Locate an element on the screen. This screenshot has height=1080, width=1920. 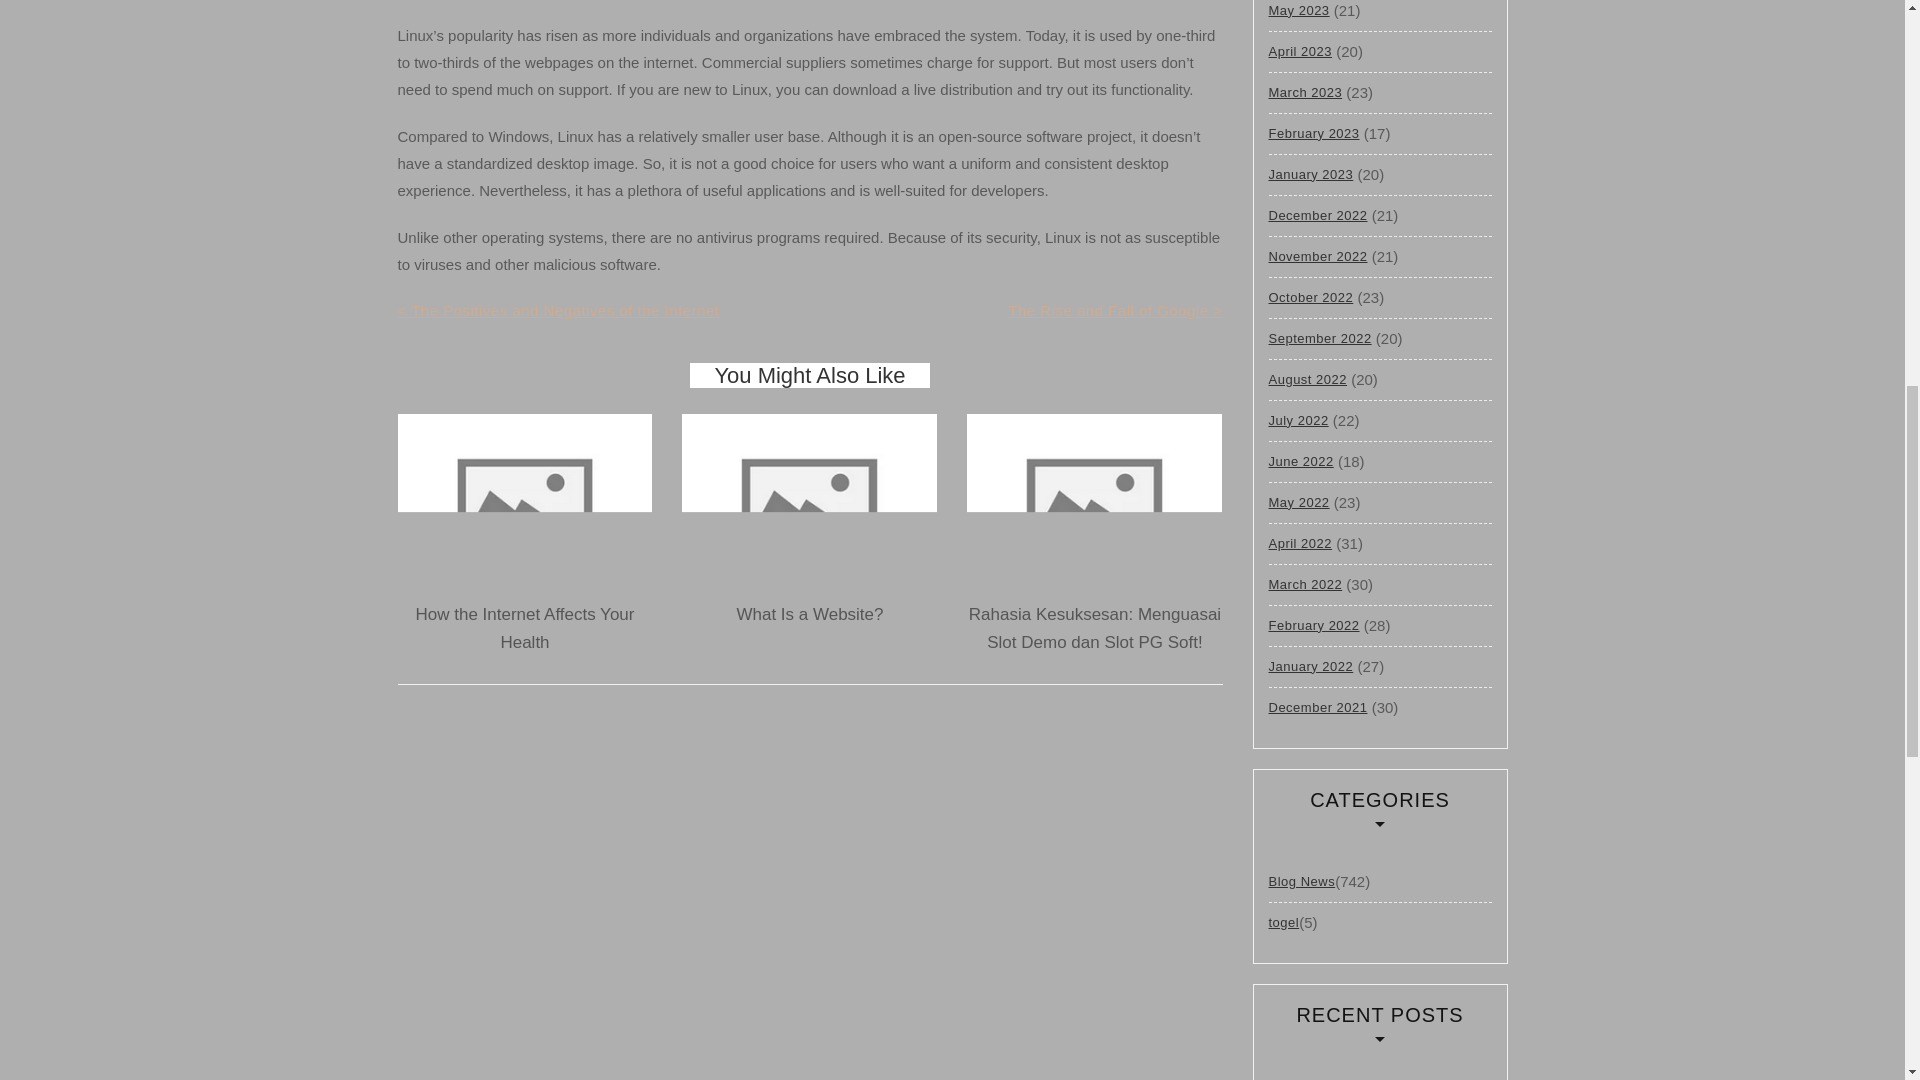
January 2023 is located at coordinates (1310, 174).